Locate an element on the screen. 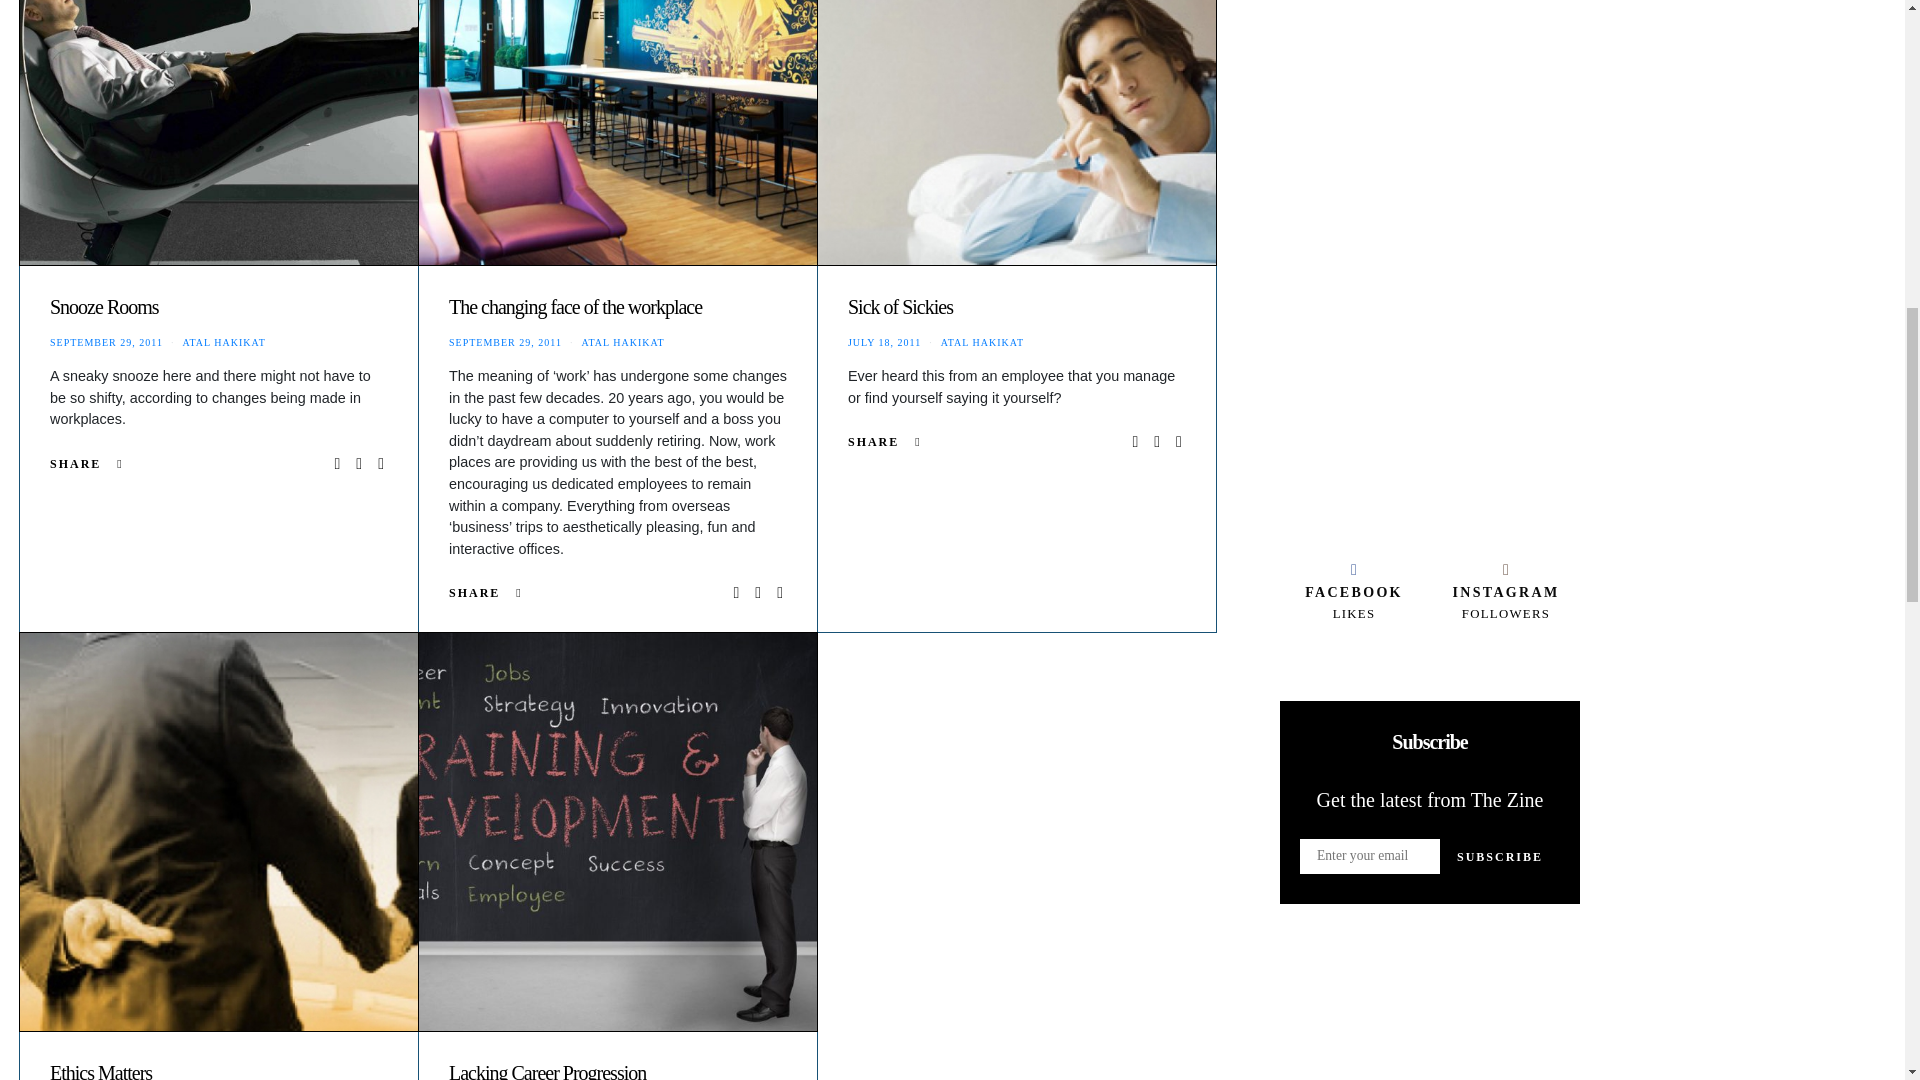 The height and width of the screenshot is (1080, 1920). View all posts by Atal Hakikat is located at coordinates (223, 342).